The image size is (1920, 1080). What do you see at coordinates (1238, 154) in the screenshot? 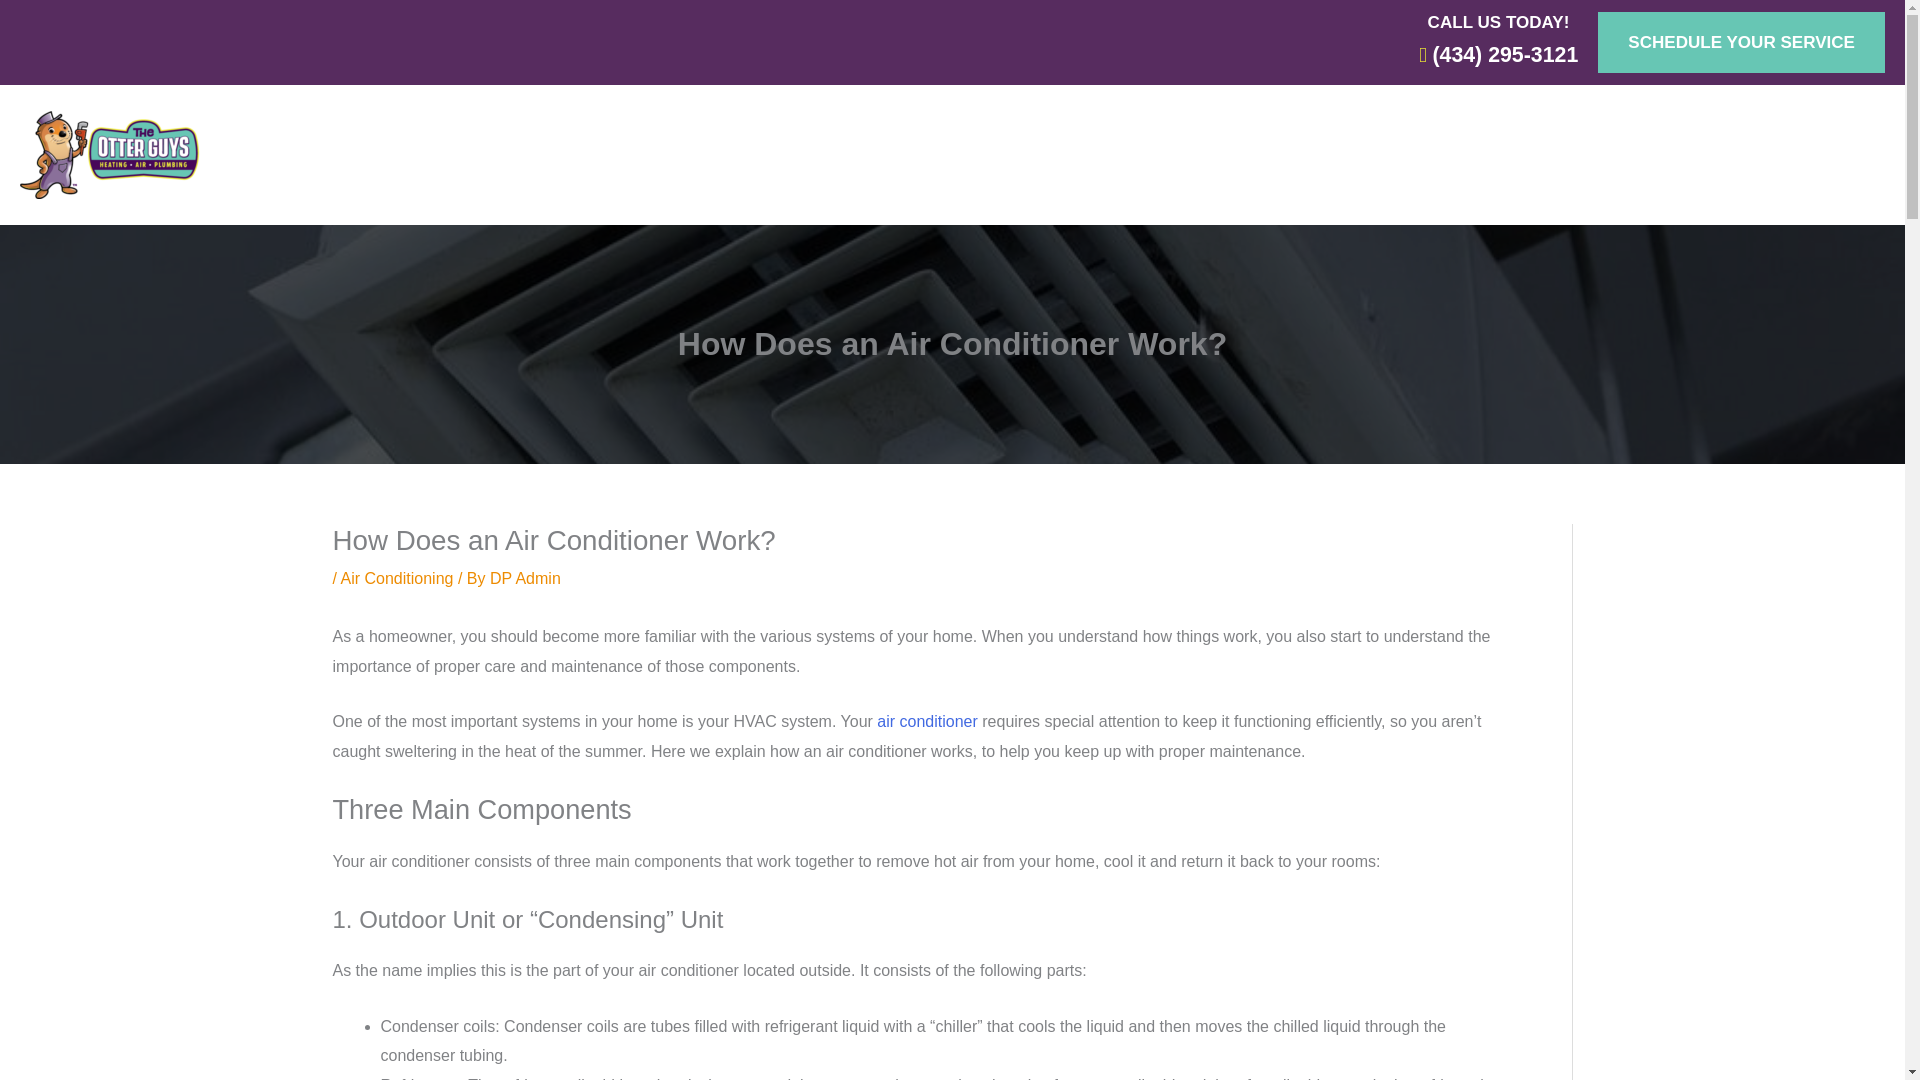
I see `CONTACT US` at bounding box center [1238, 154].